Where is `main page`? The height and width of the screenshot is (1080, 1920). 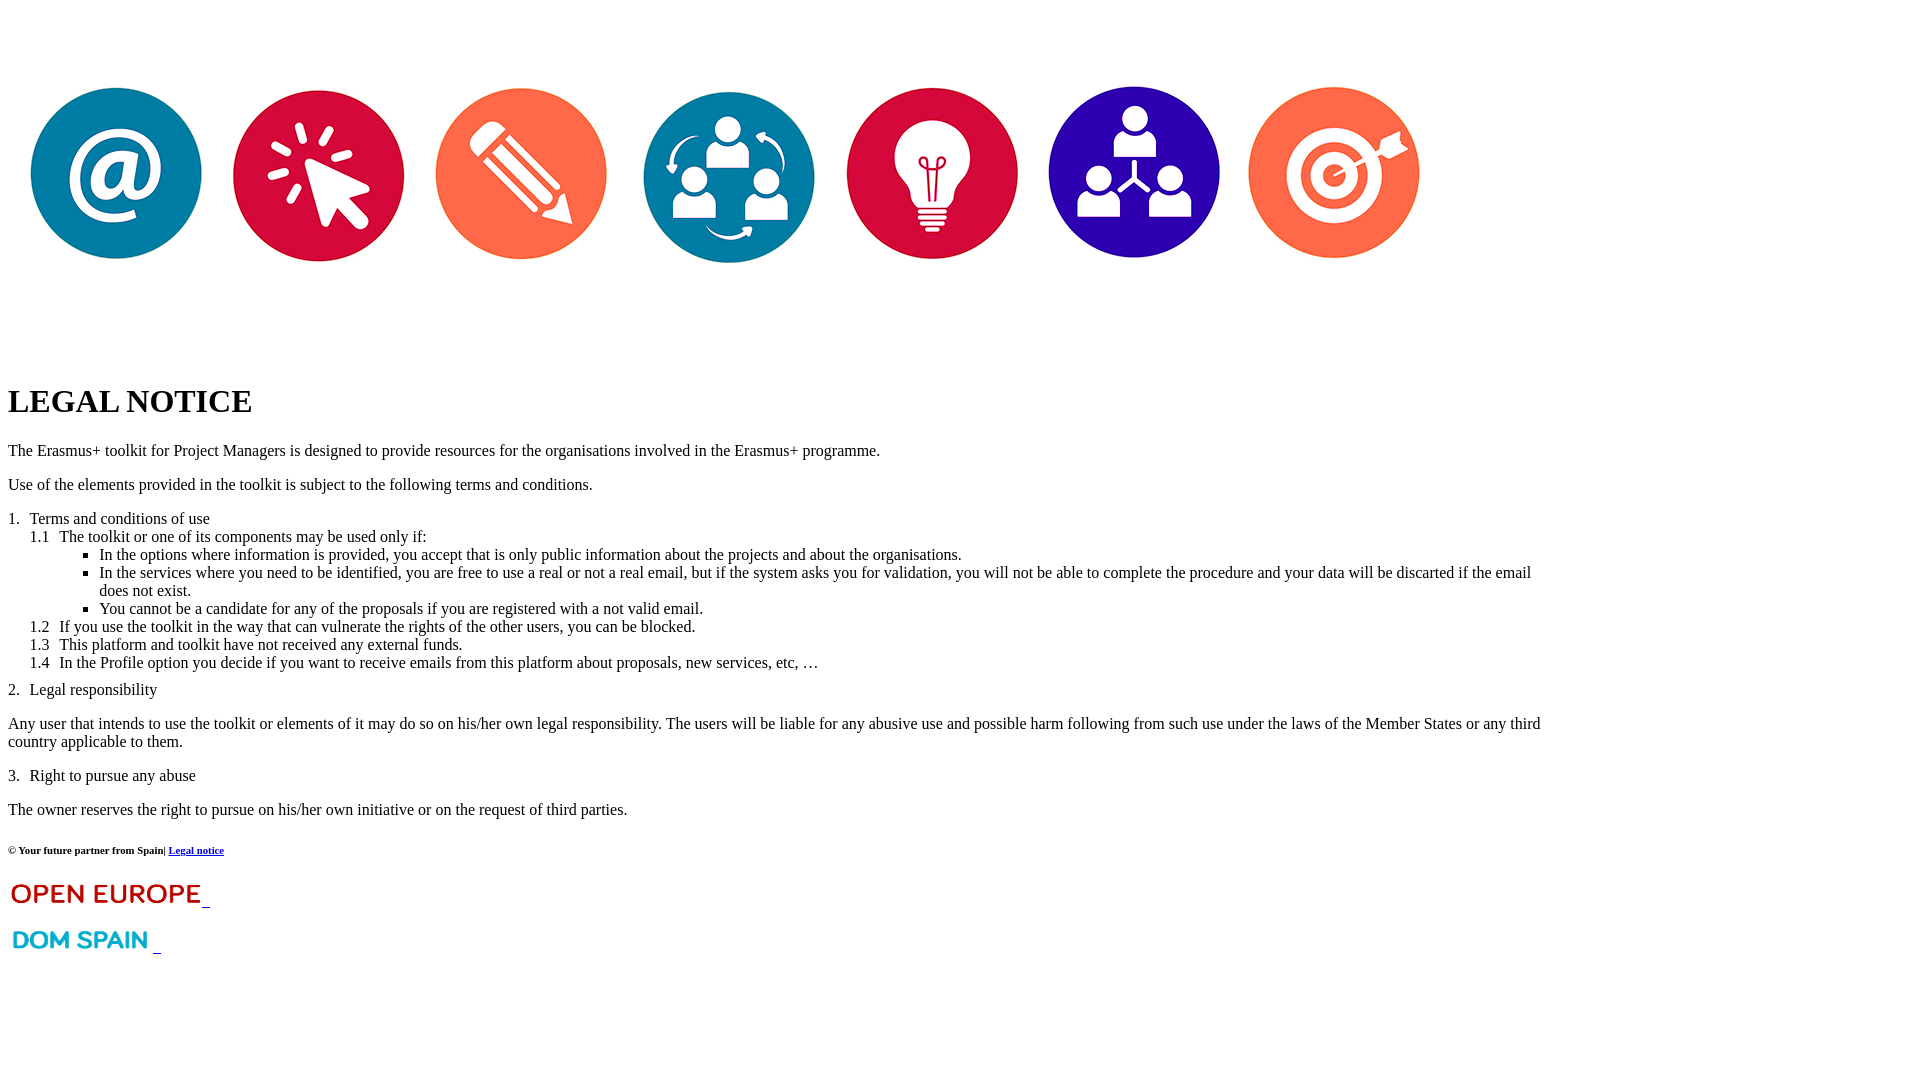
main page is located at coordinates (722, 352).